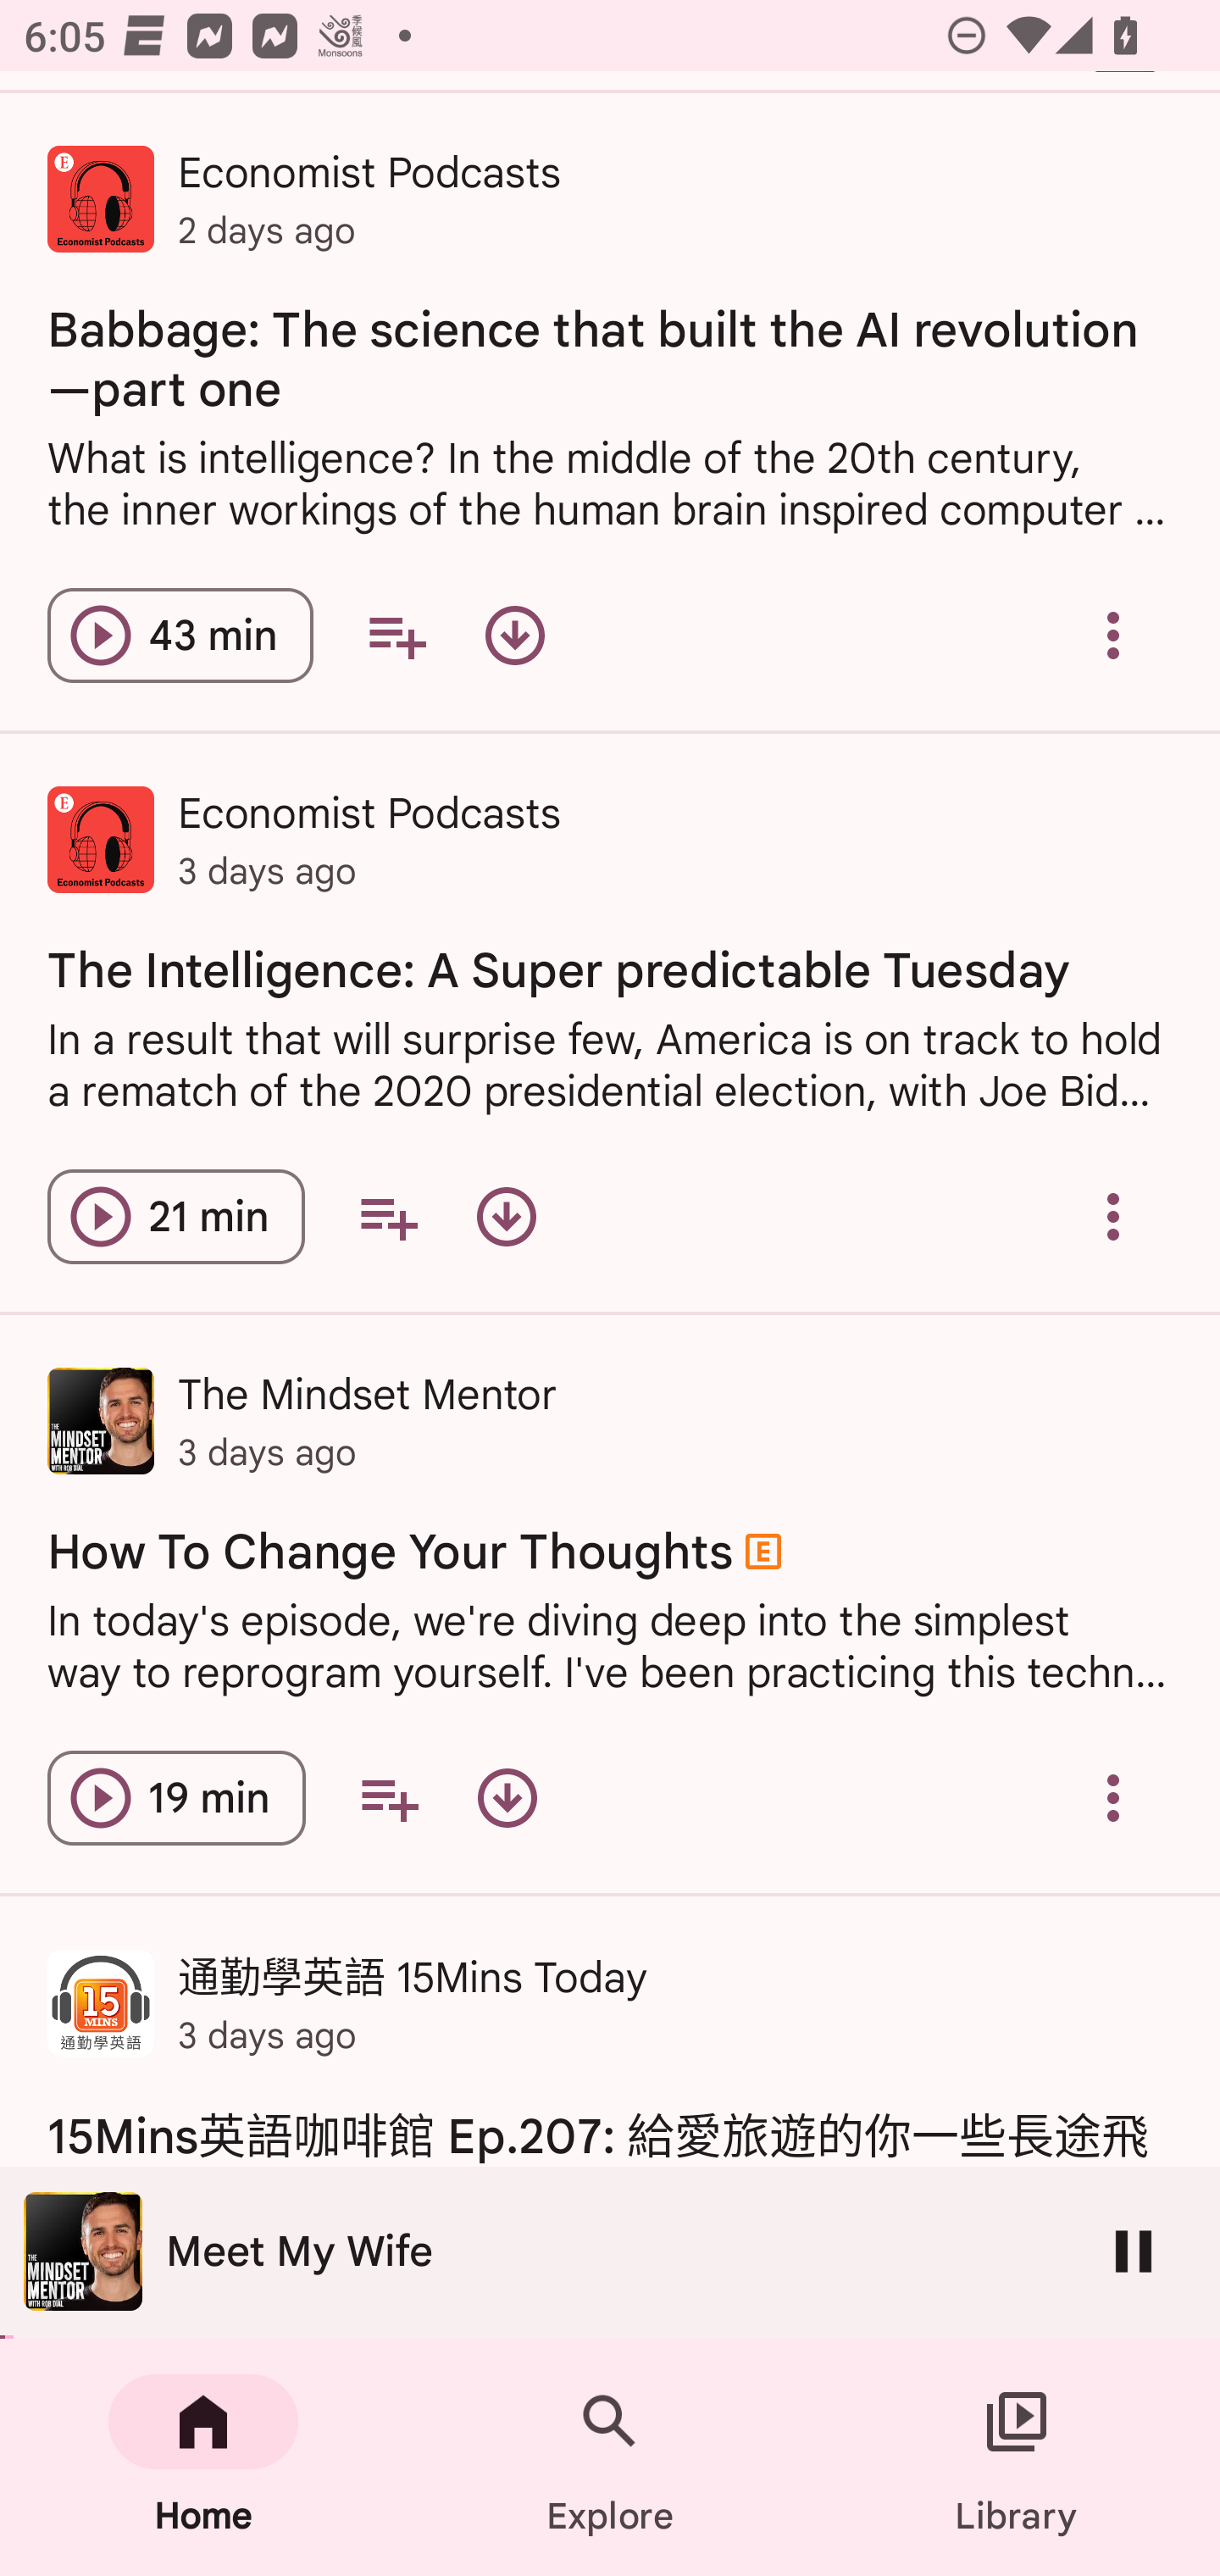  I want to click on Add to your queue, so click(388, 1798).